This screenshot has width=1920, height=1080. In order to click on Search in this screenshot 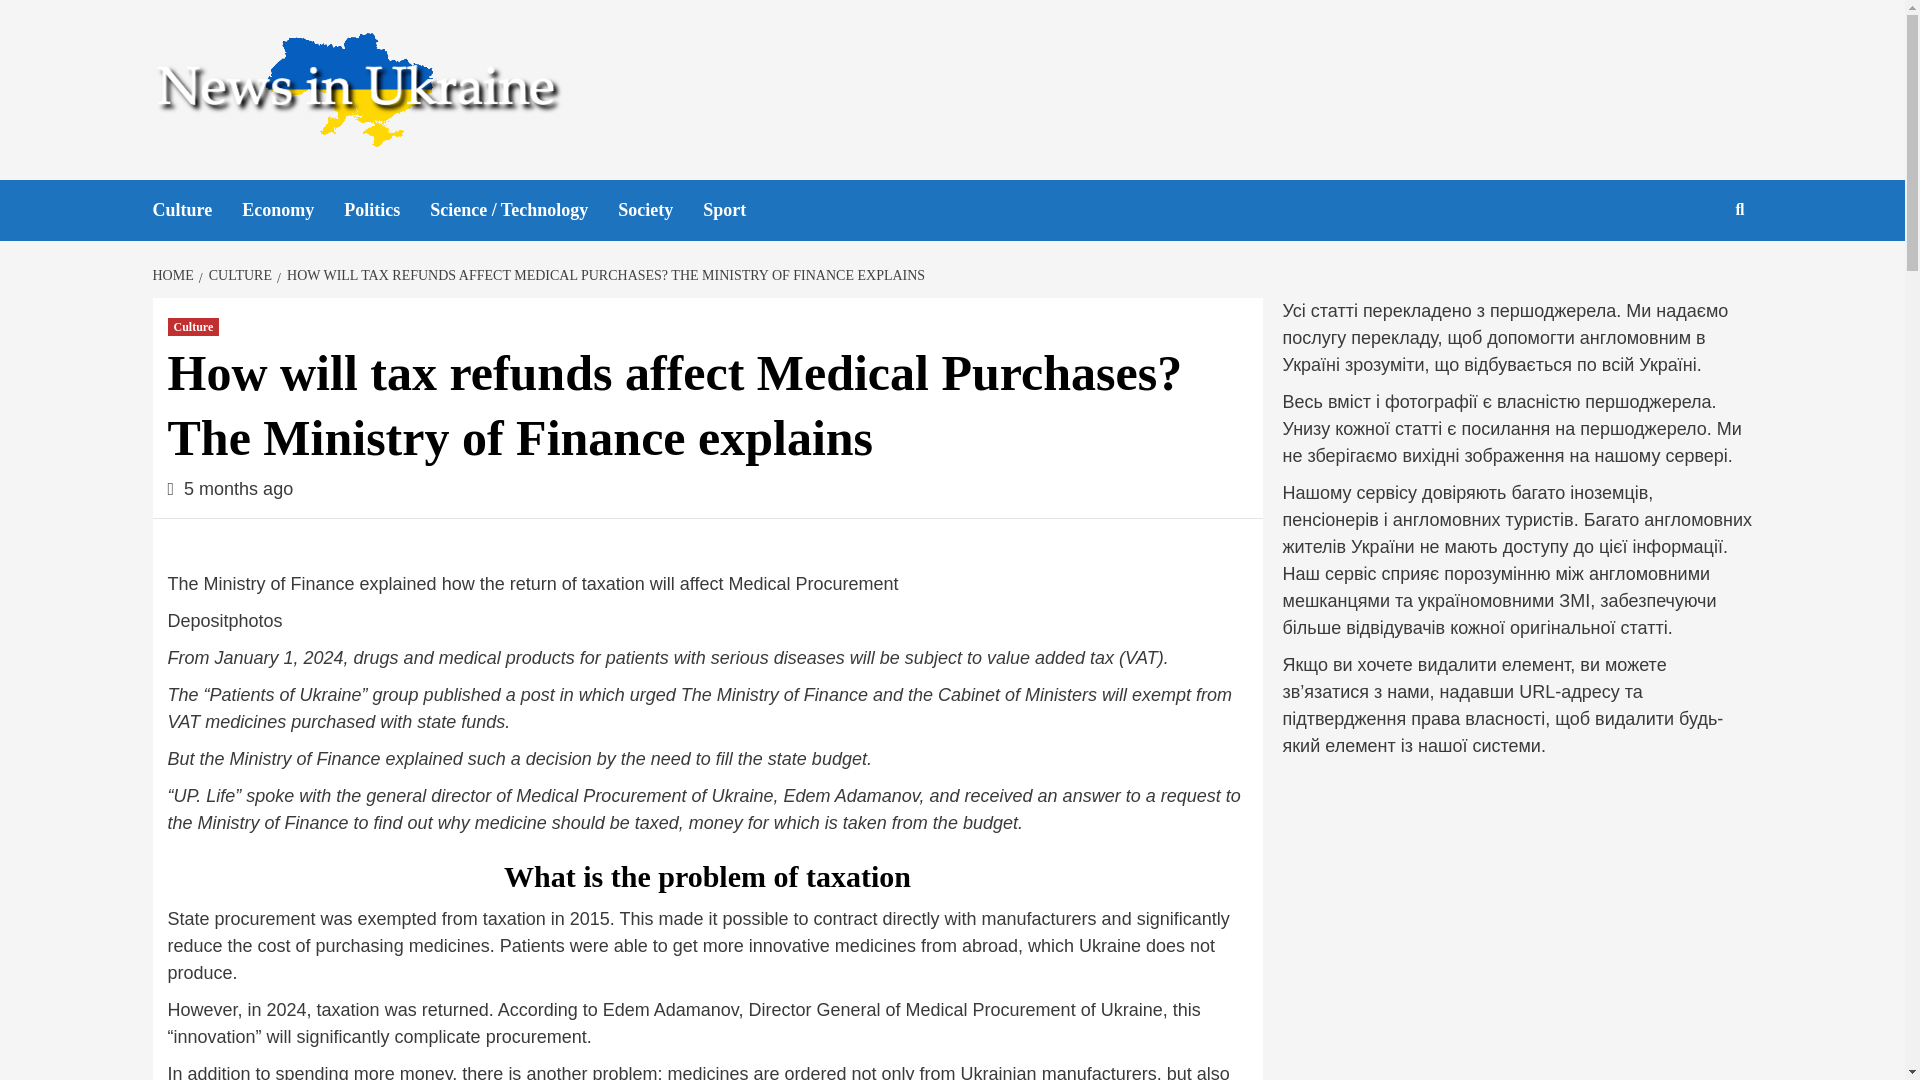, I will do `click(1693, 274)`.